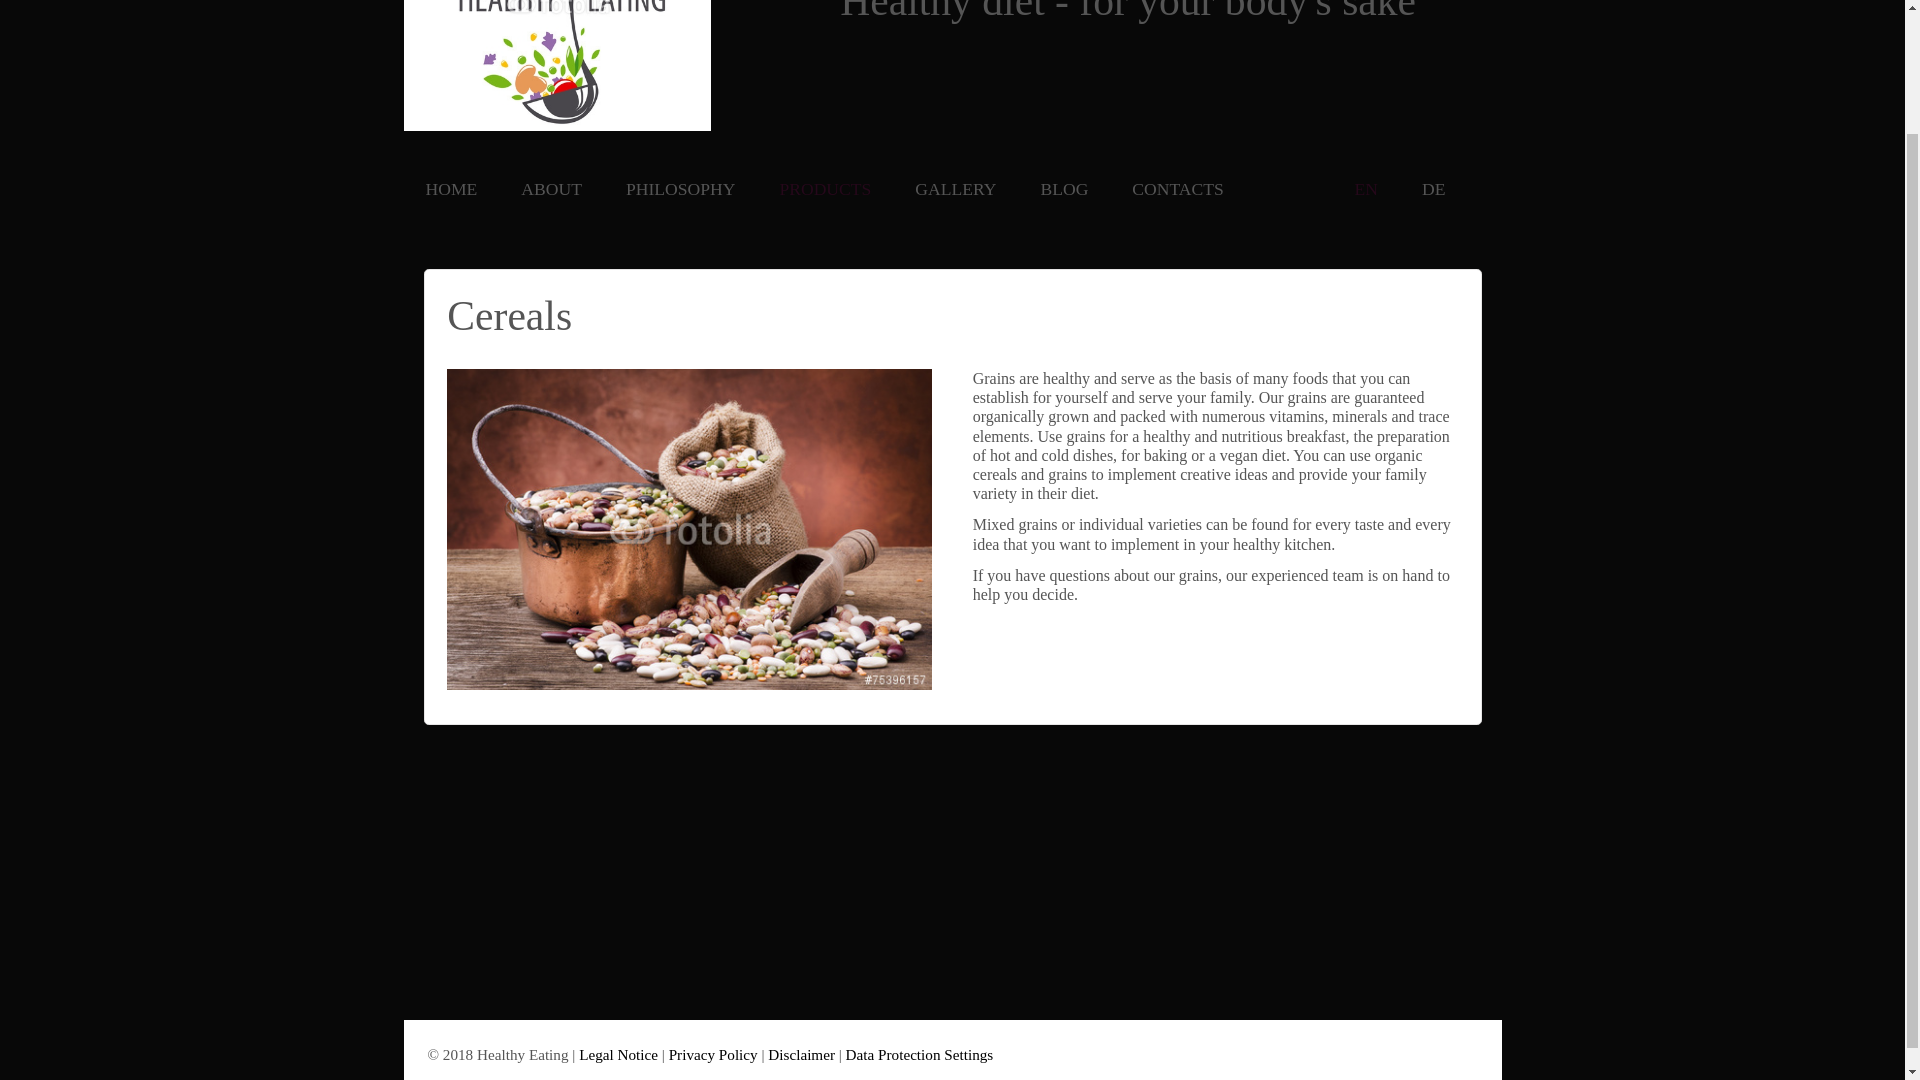 Image resolution: width=1920 pixels, height=1080 pixels. I want to click on GALLERY, so click(955, 190).